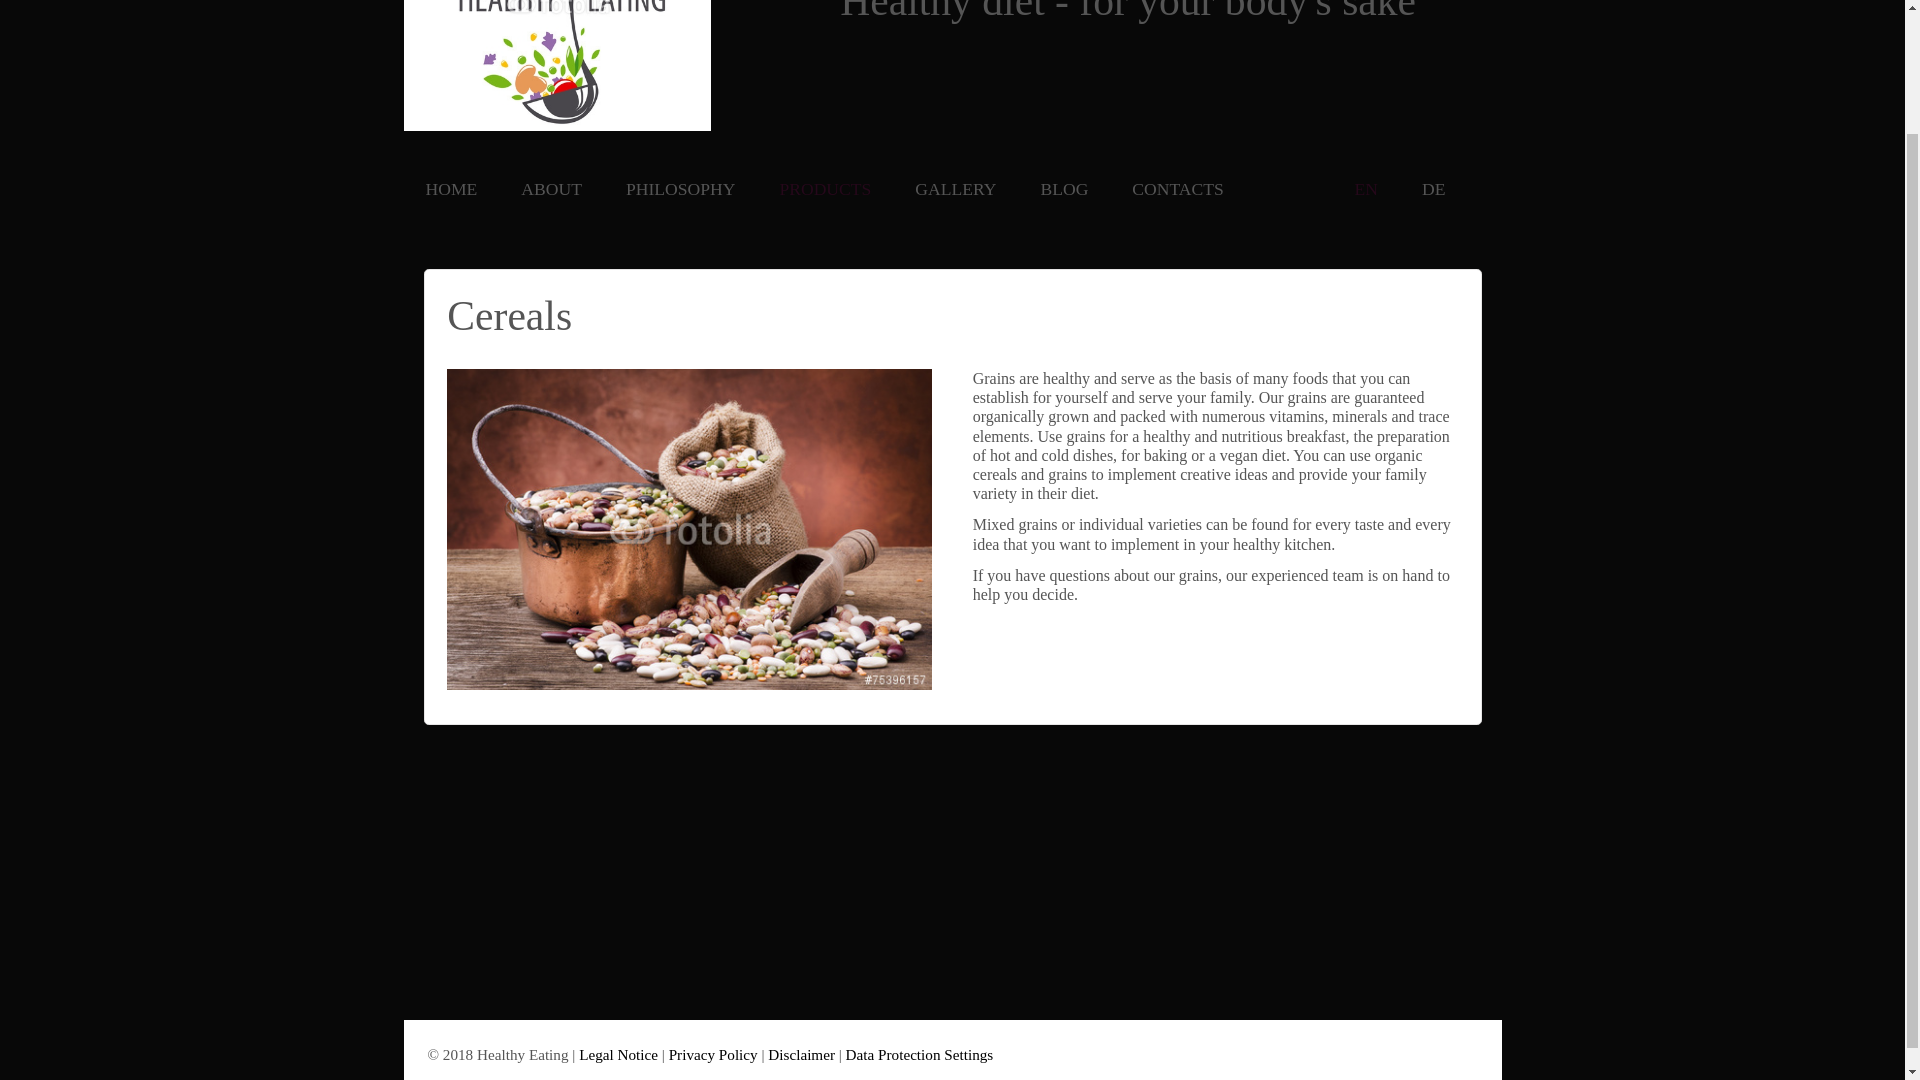 Image resolution: width=1920 pixels, height=1080 pixels. I want to click on GALLERY, so click(955, 190).